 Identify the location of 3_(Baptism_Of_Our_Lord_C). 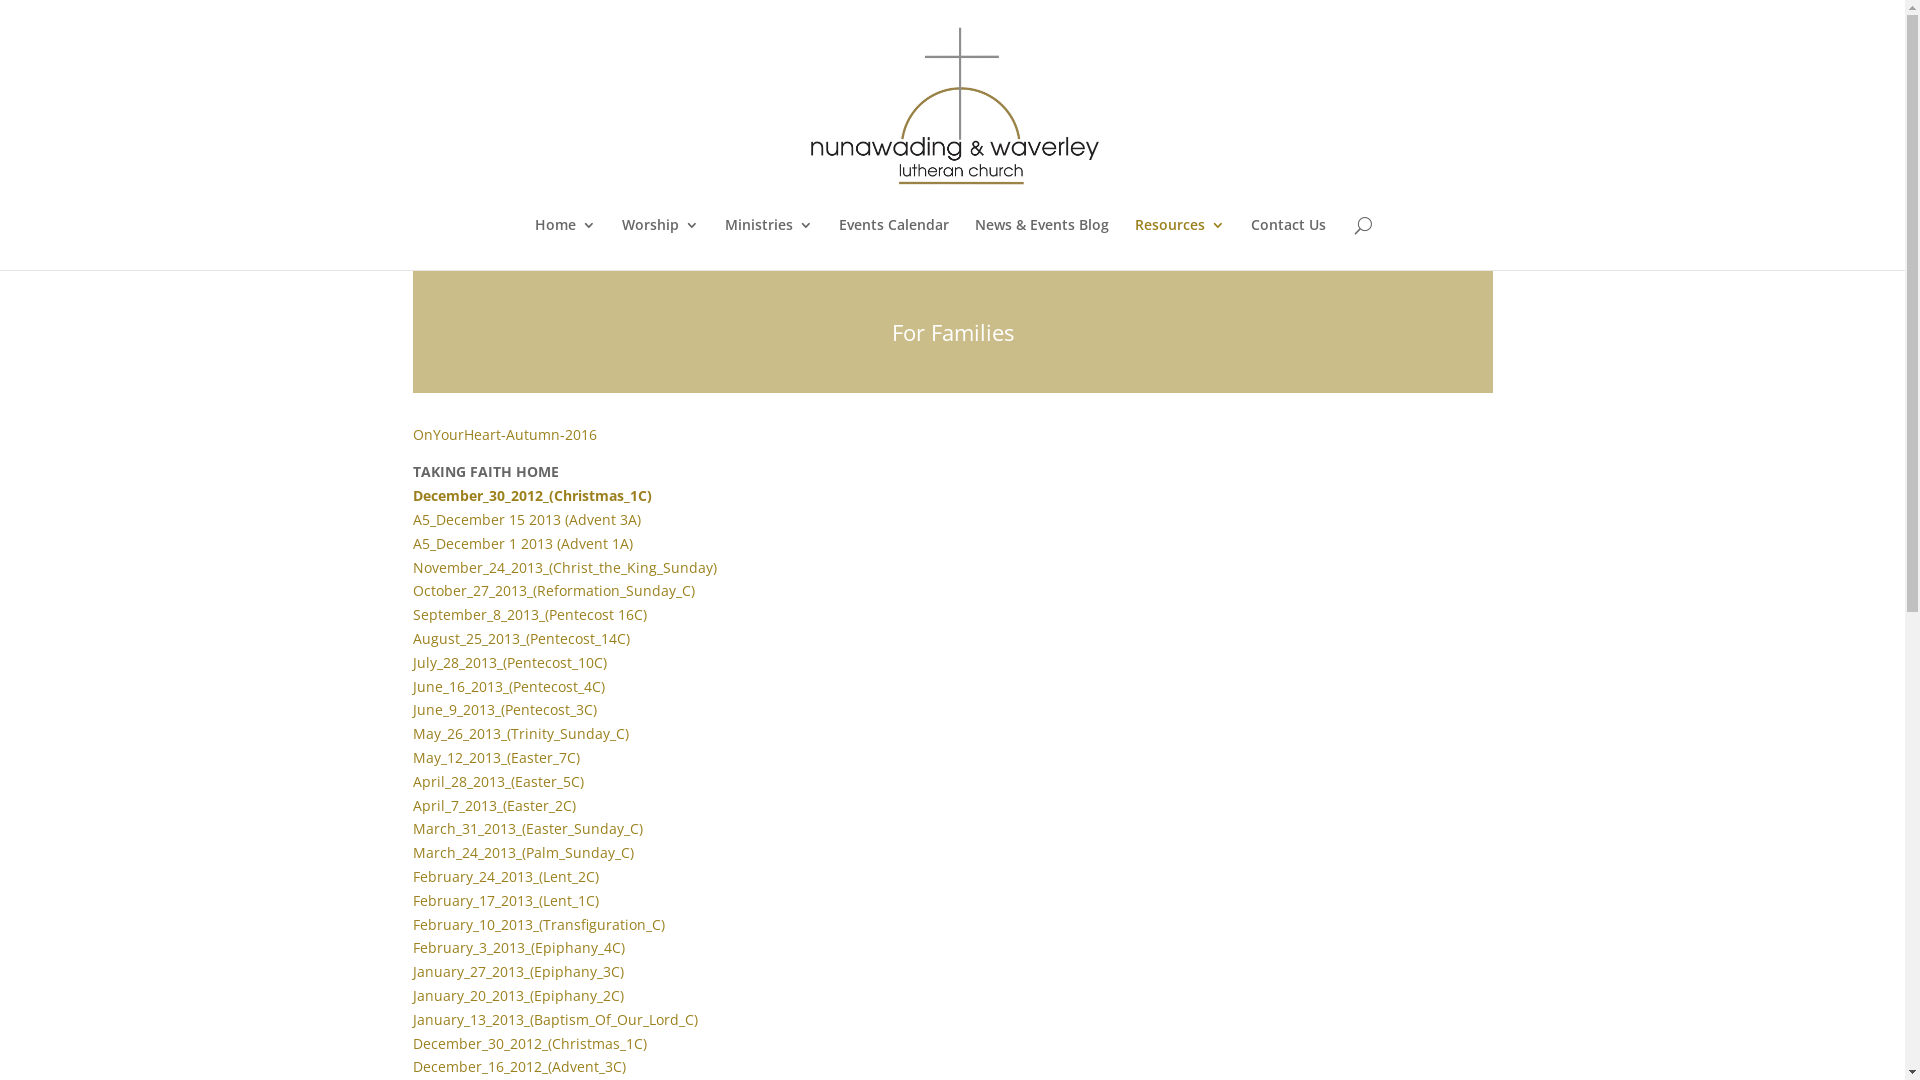
(607, 1020).